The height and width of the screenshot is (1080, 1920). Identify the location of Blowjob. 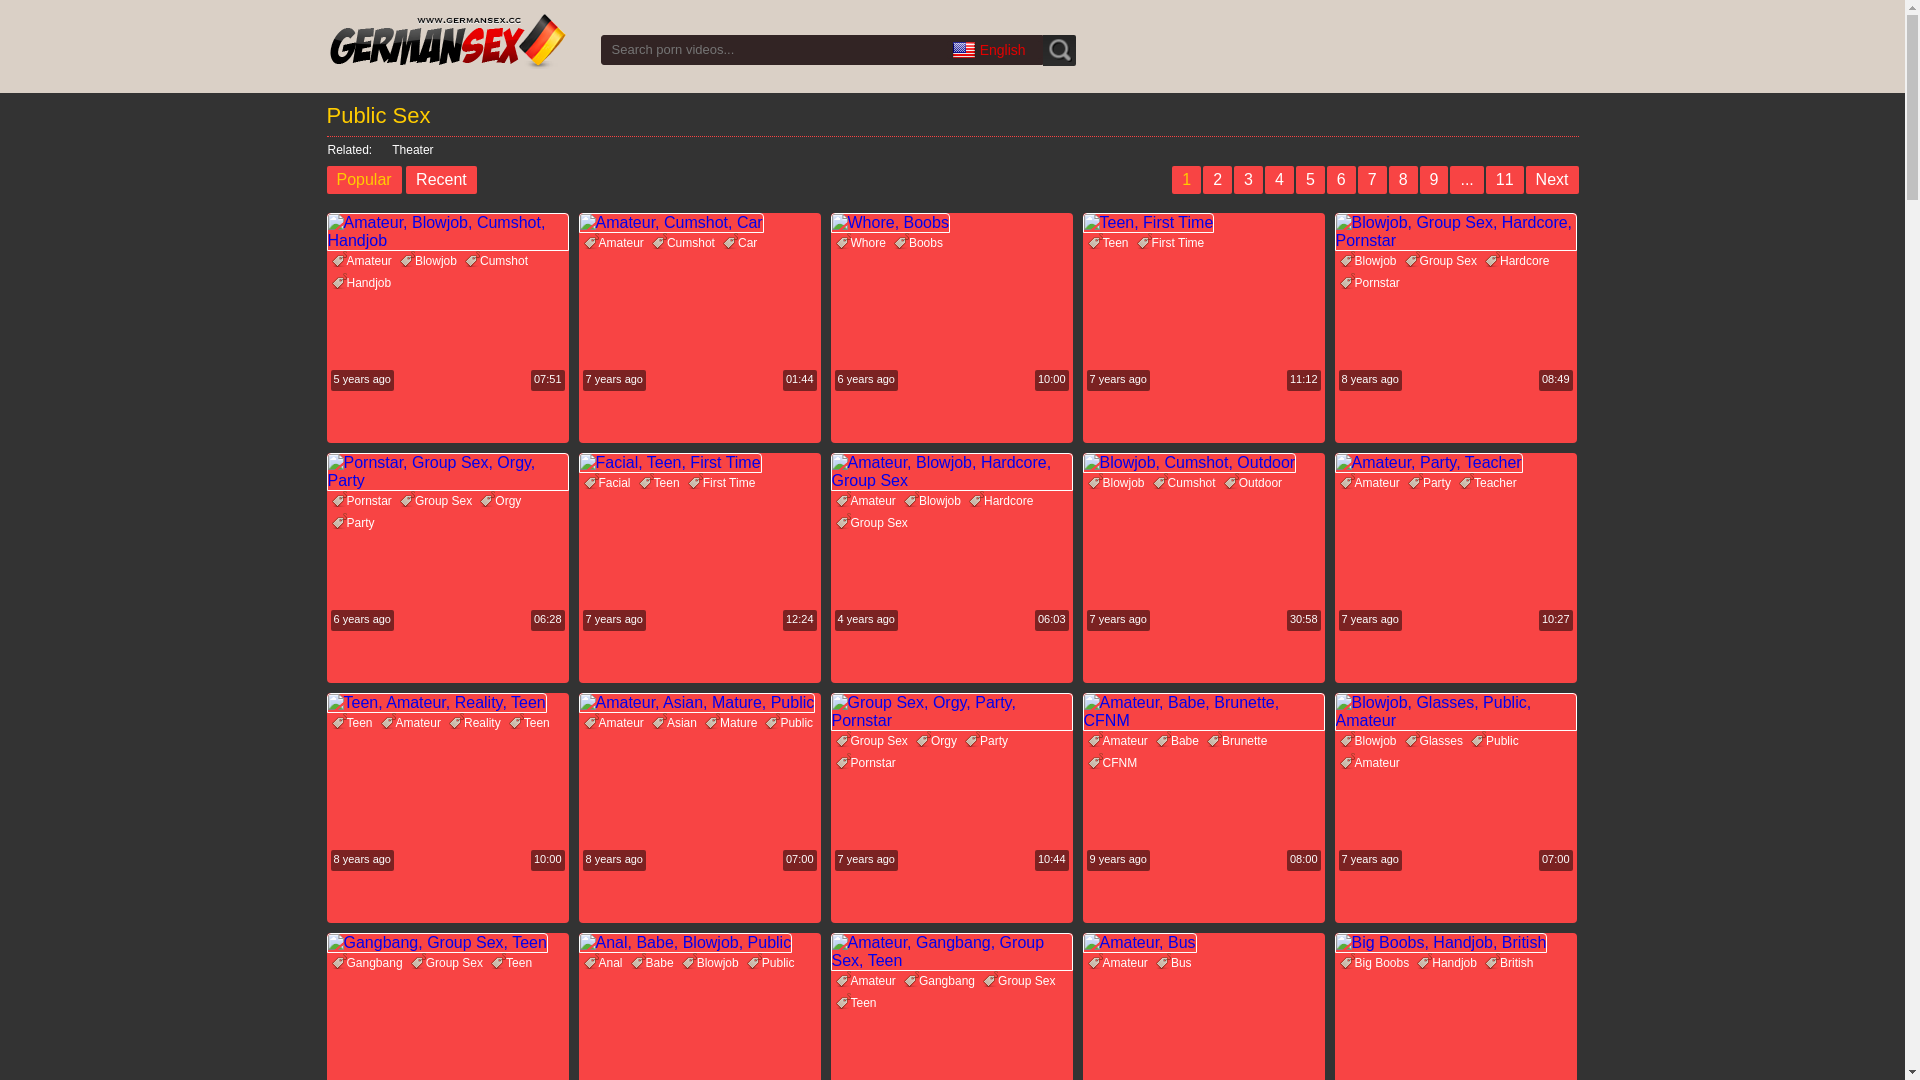
(713, 963).